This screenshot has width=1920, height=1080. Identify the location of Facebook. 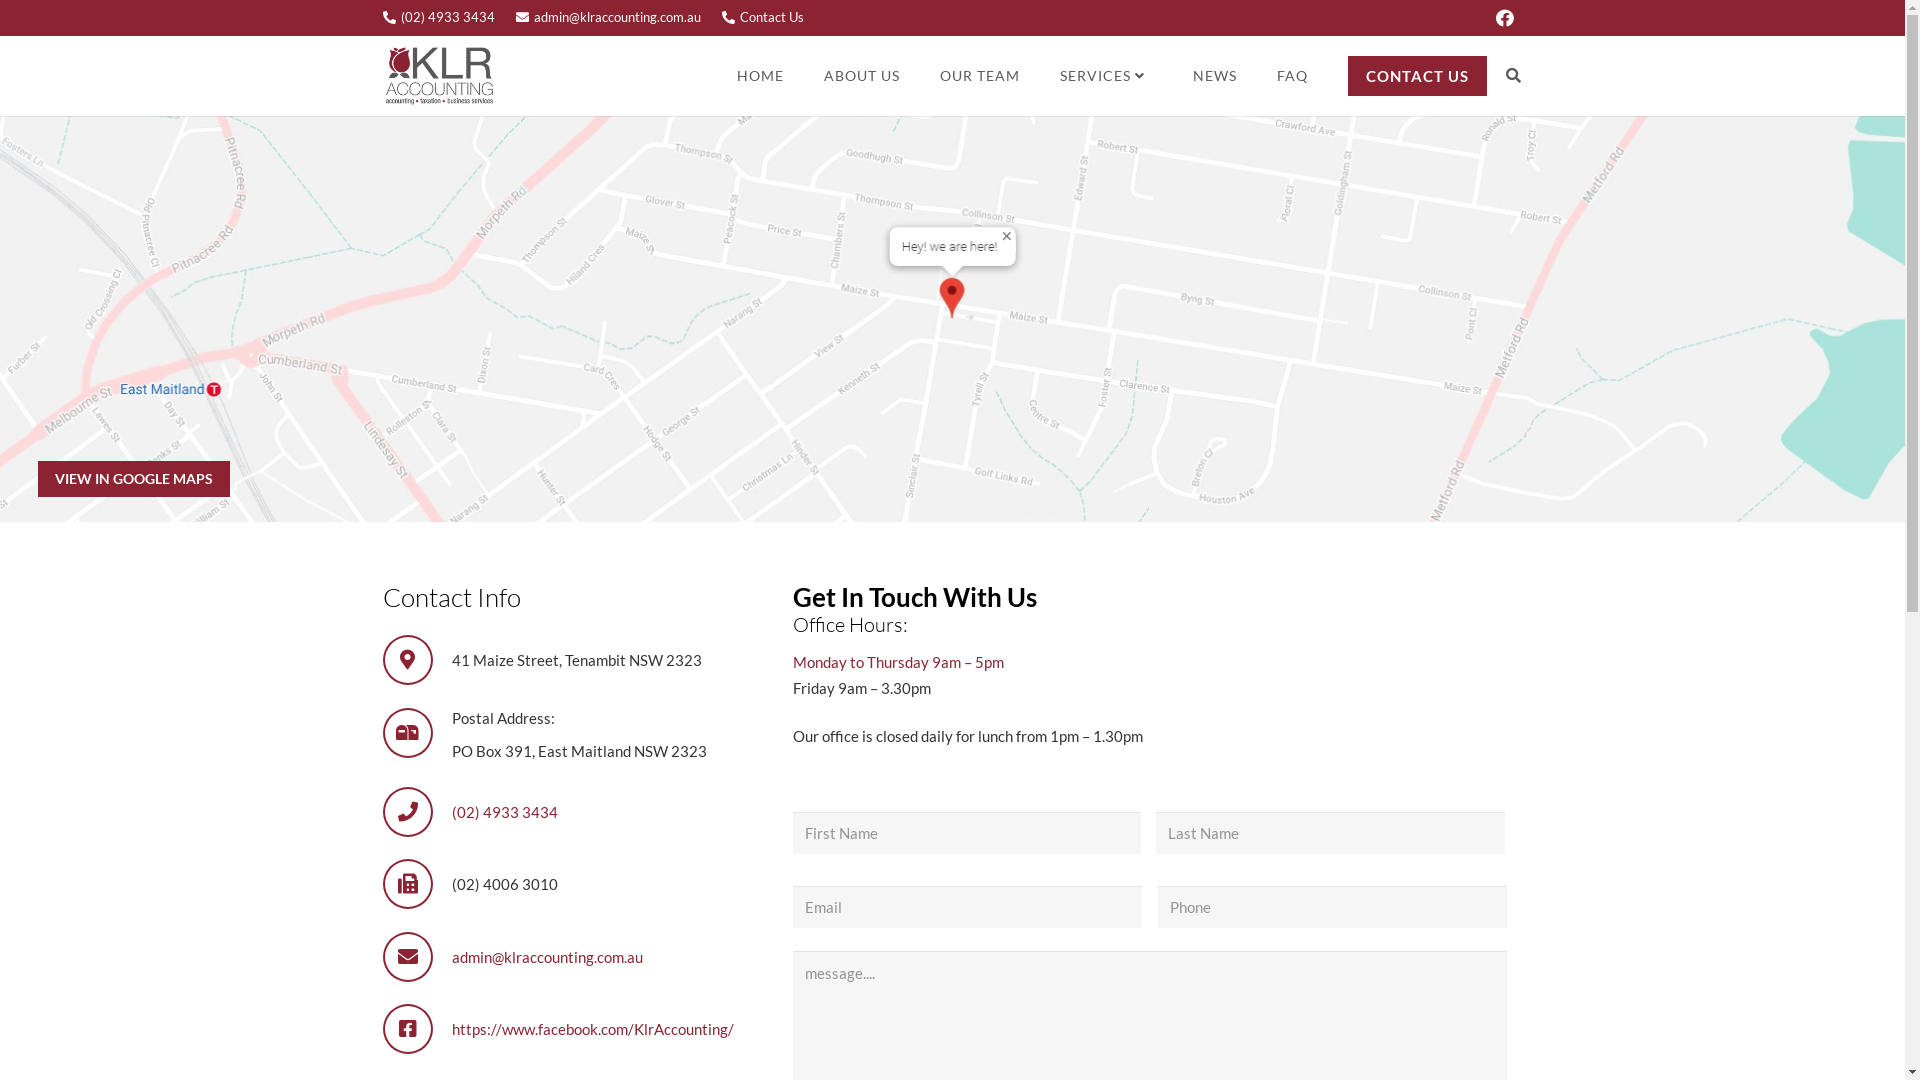
(1504, 18).